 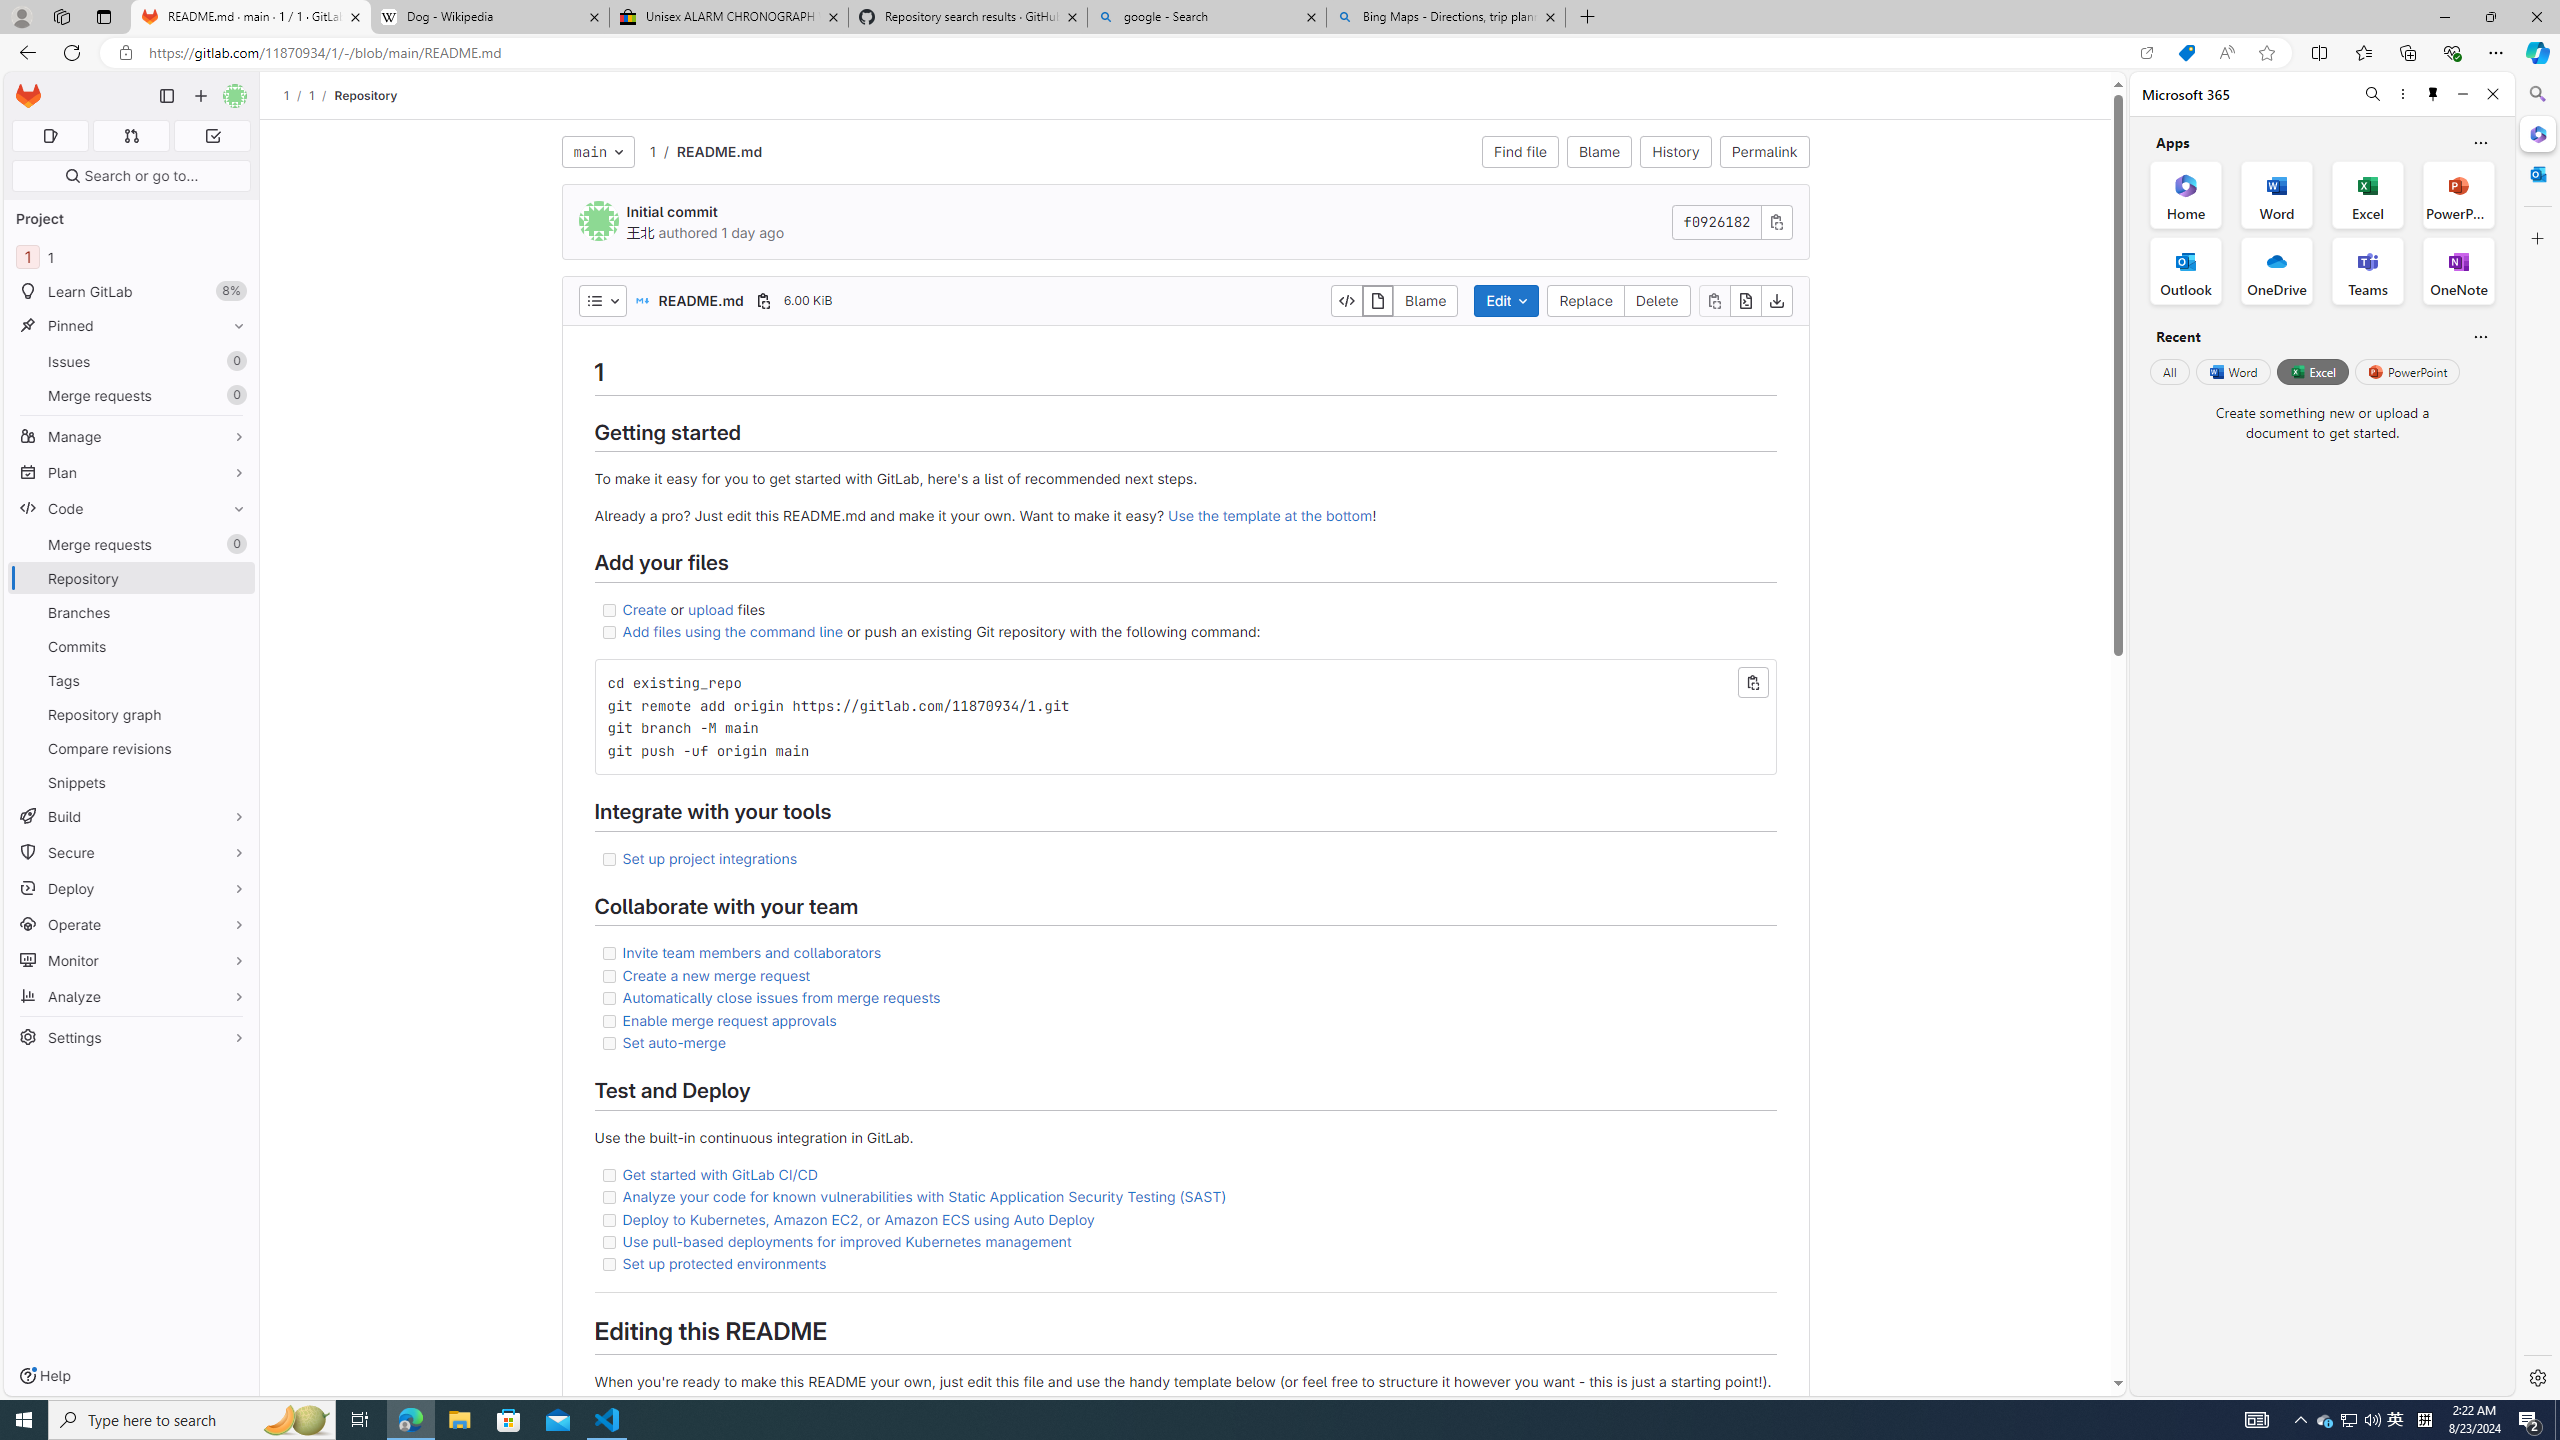 What do you see at coordinates (234, 782) in the screenshot?
I see `Pin Snippets` at bounding box center [234, 782].